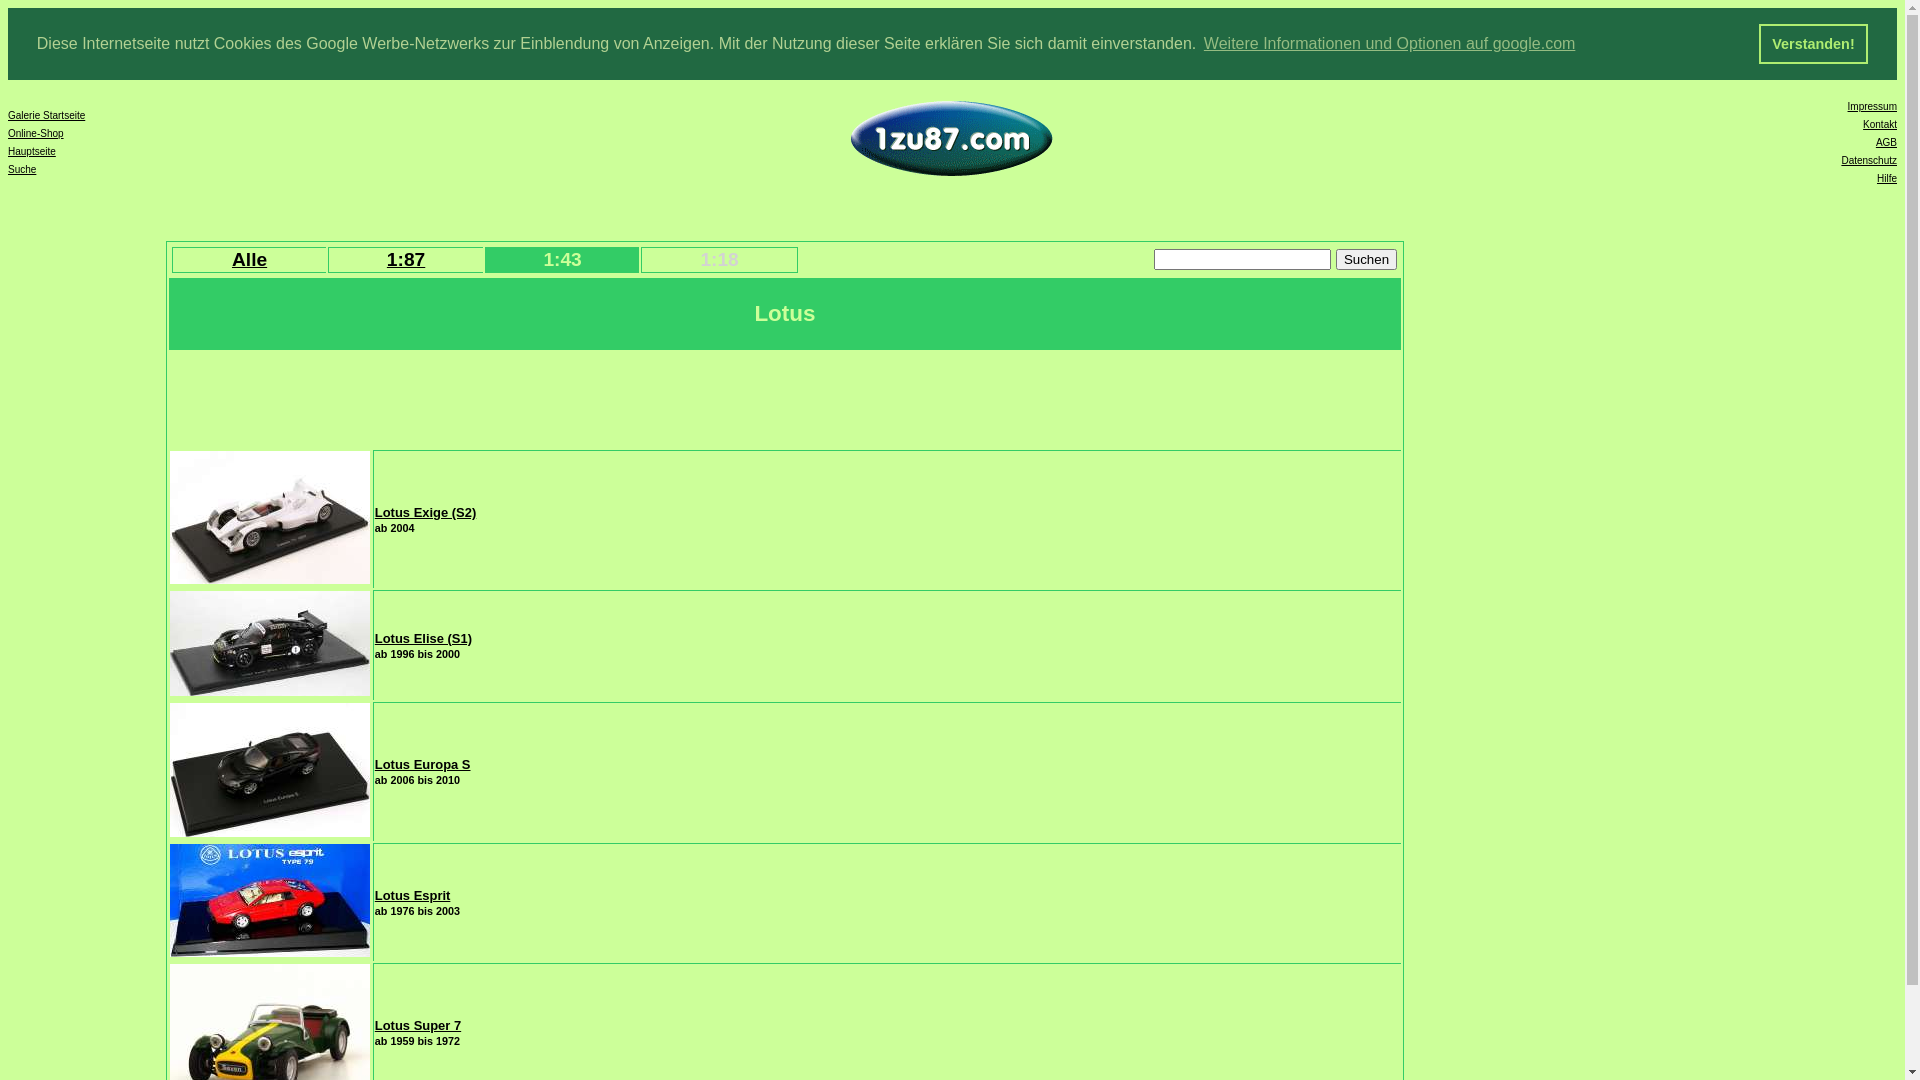  Describe the element at coordinates (418, 1025) in the screenshot. I see `Lotus Super 7` at that location.